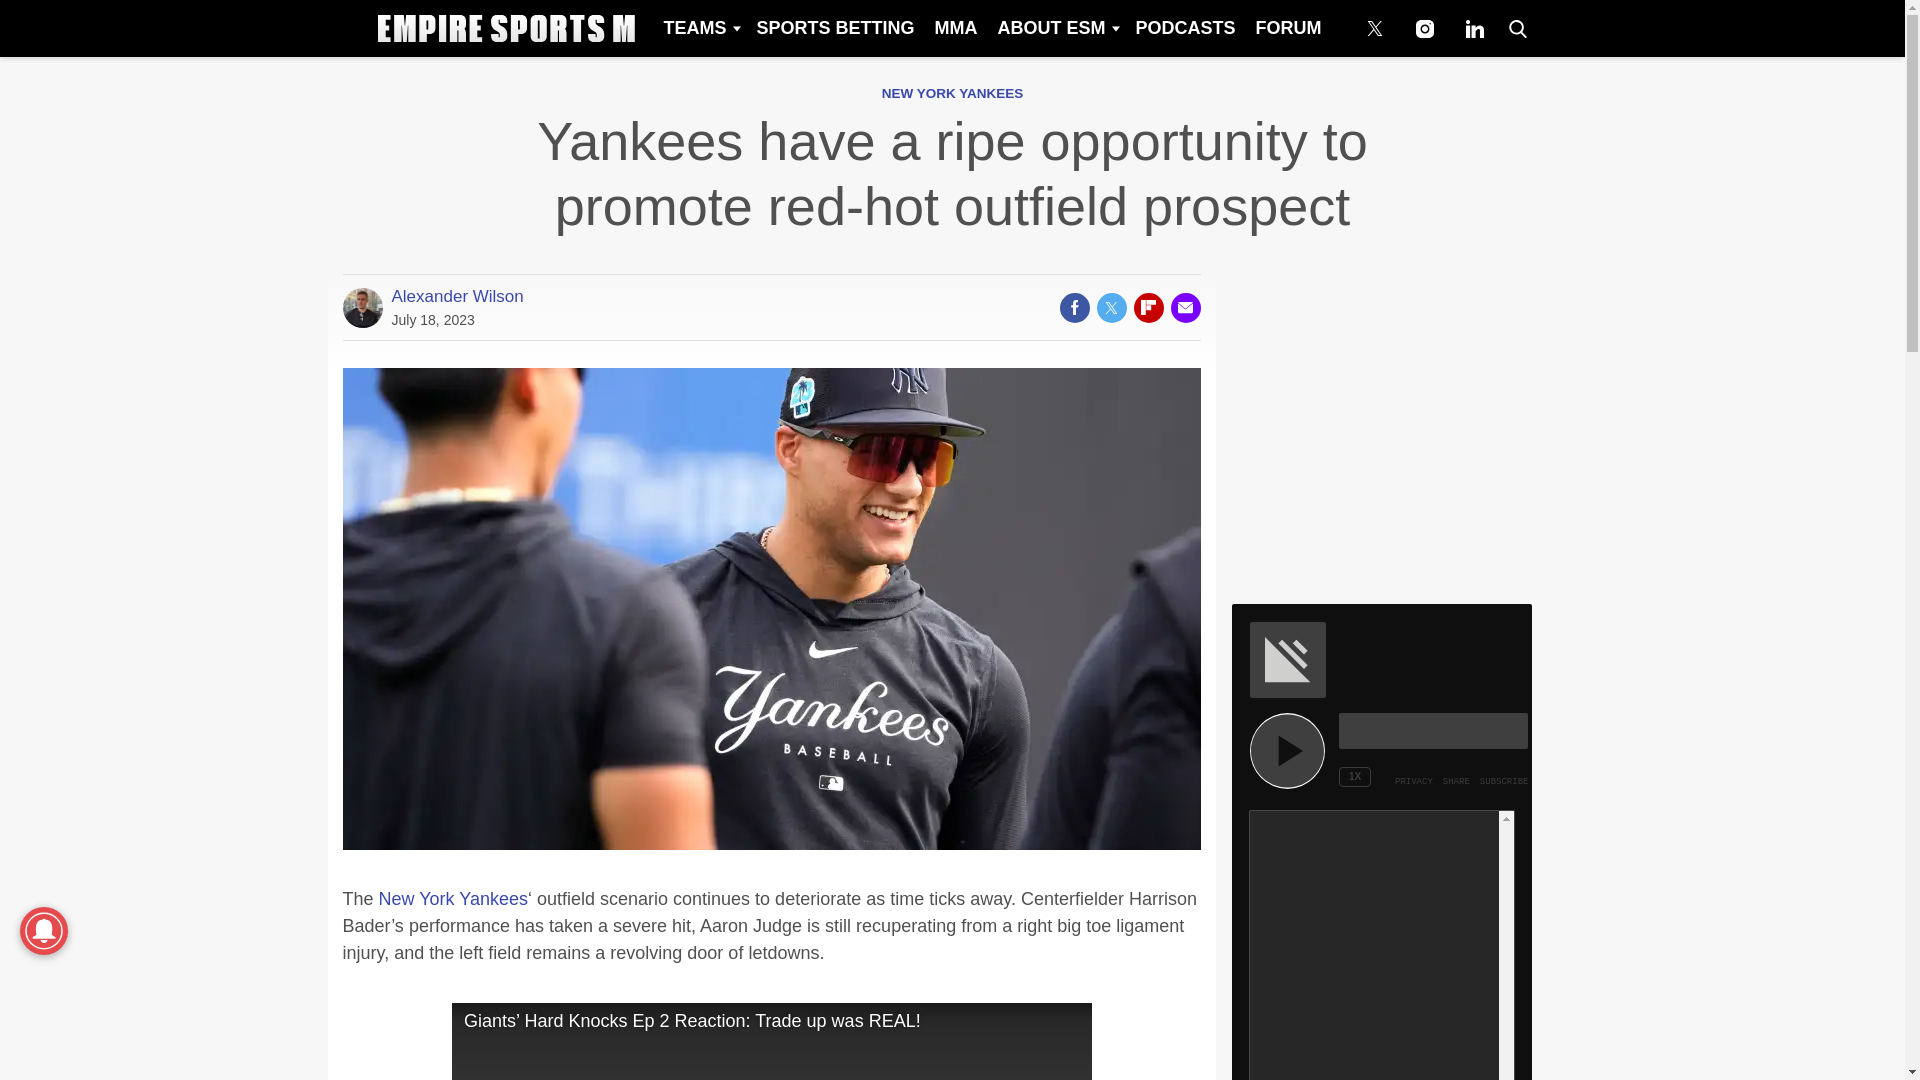  Describe the element at coordinates (1184, 307) in the screenshot. I see `Share via Email` at that location.